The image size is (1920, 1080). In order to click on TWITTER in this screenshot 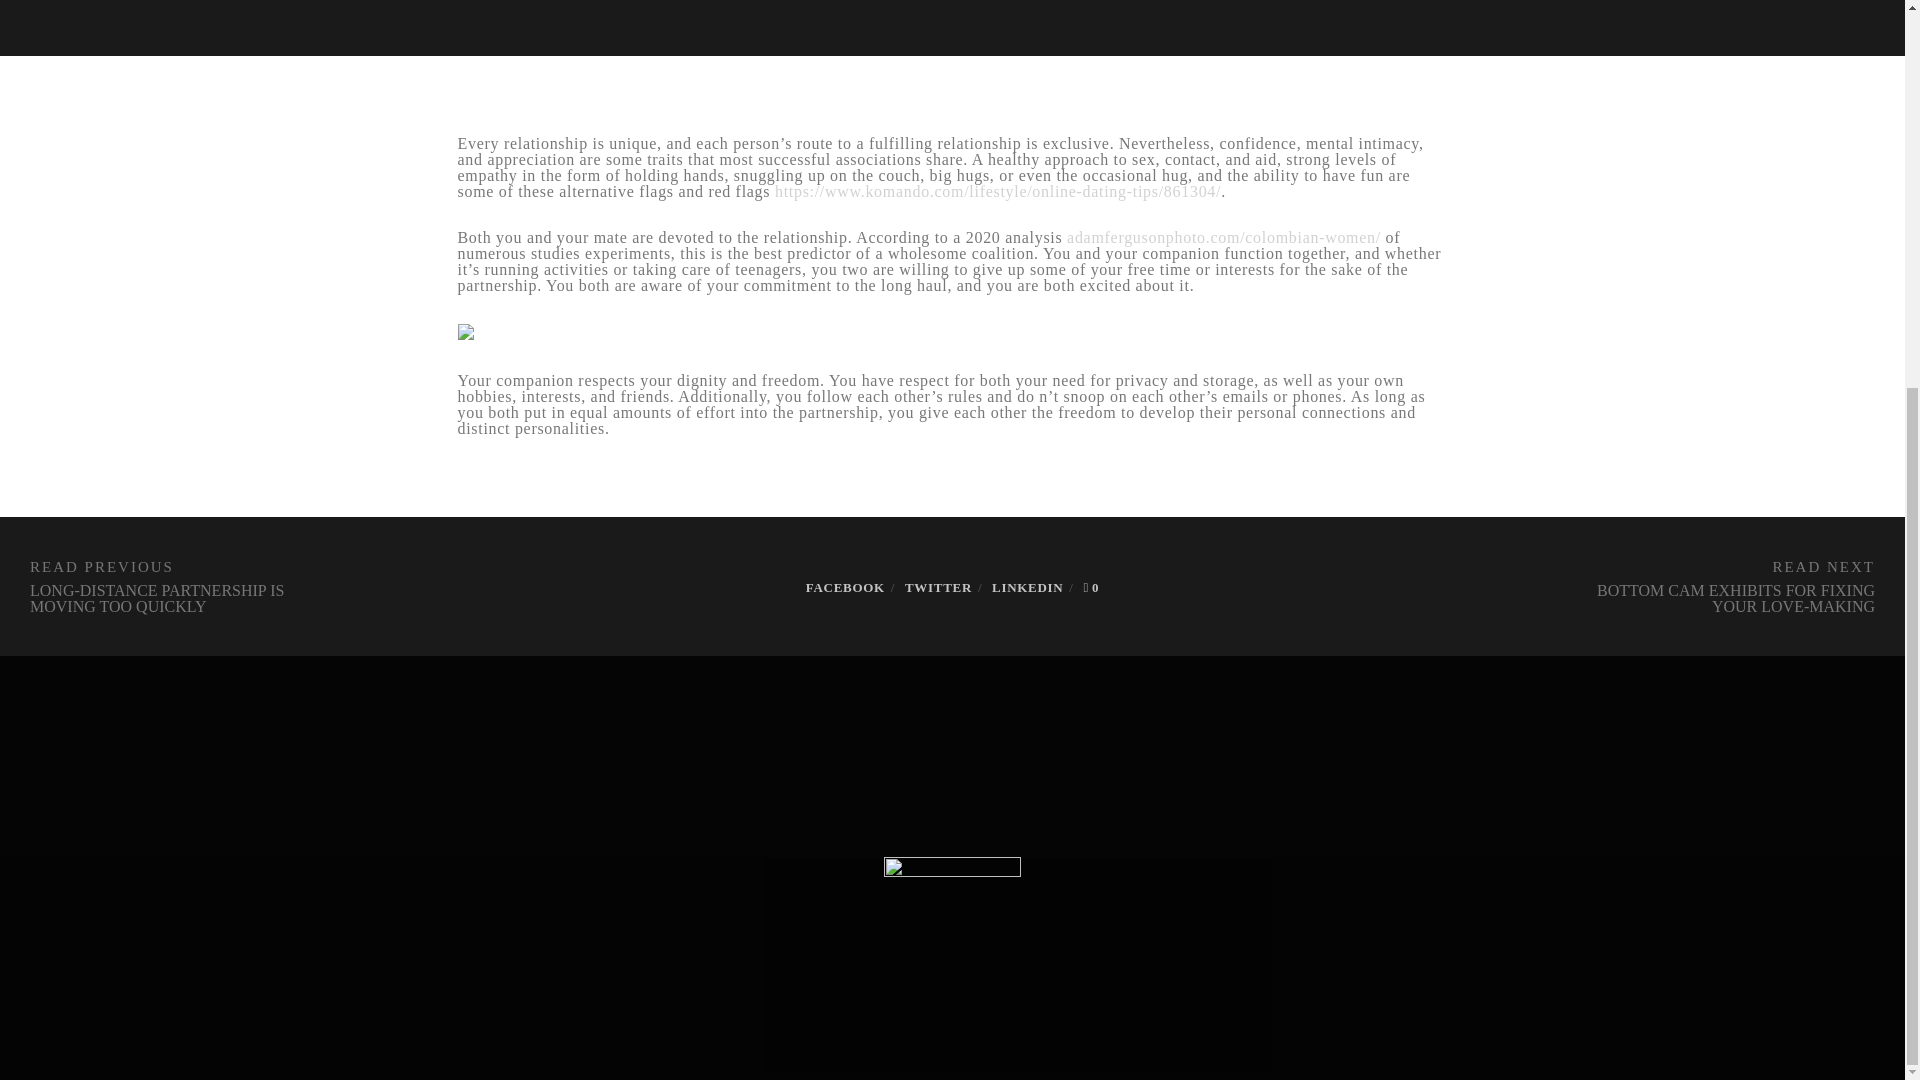, I will do `click(938, 587)`.